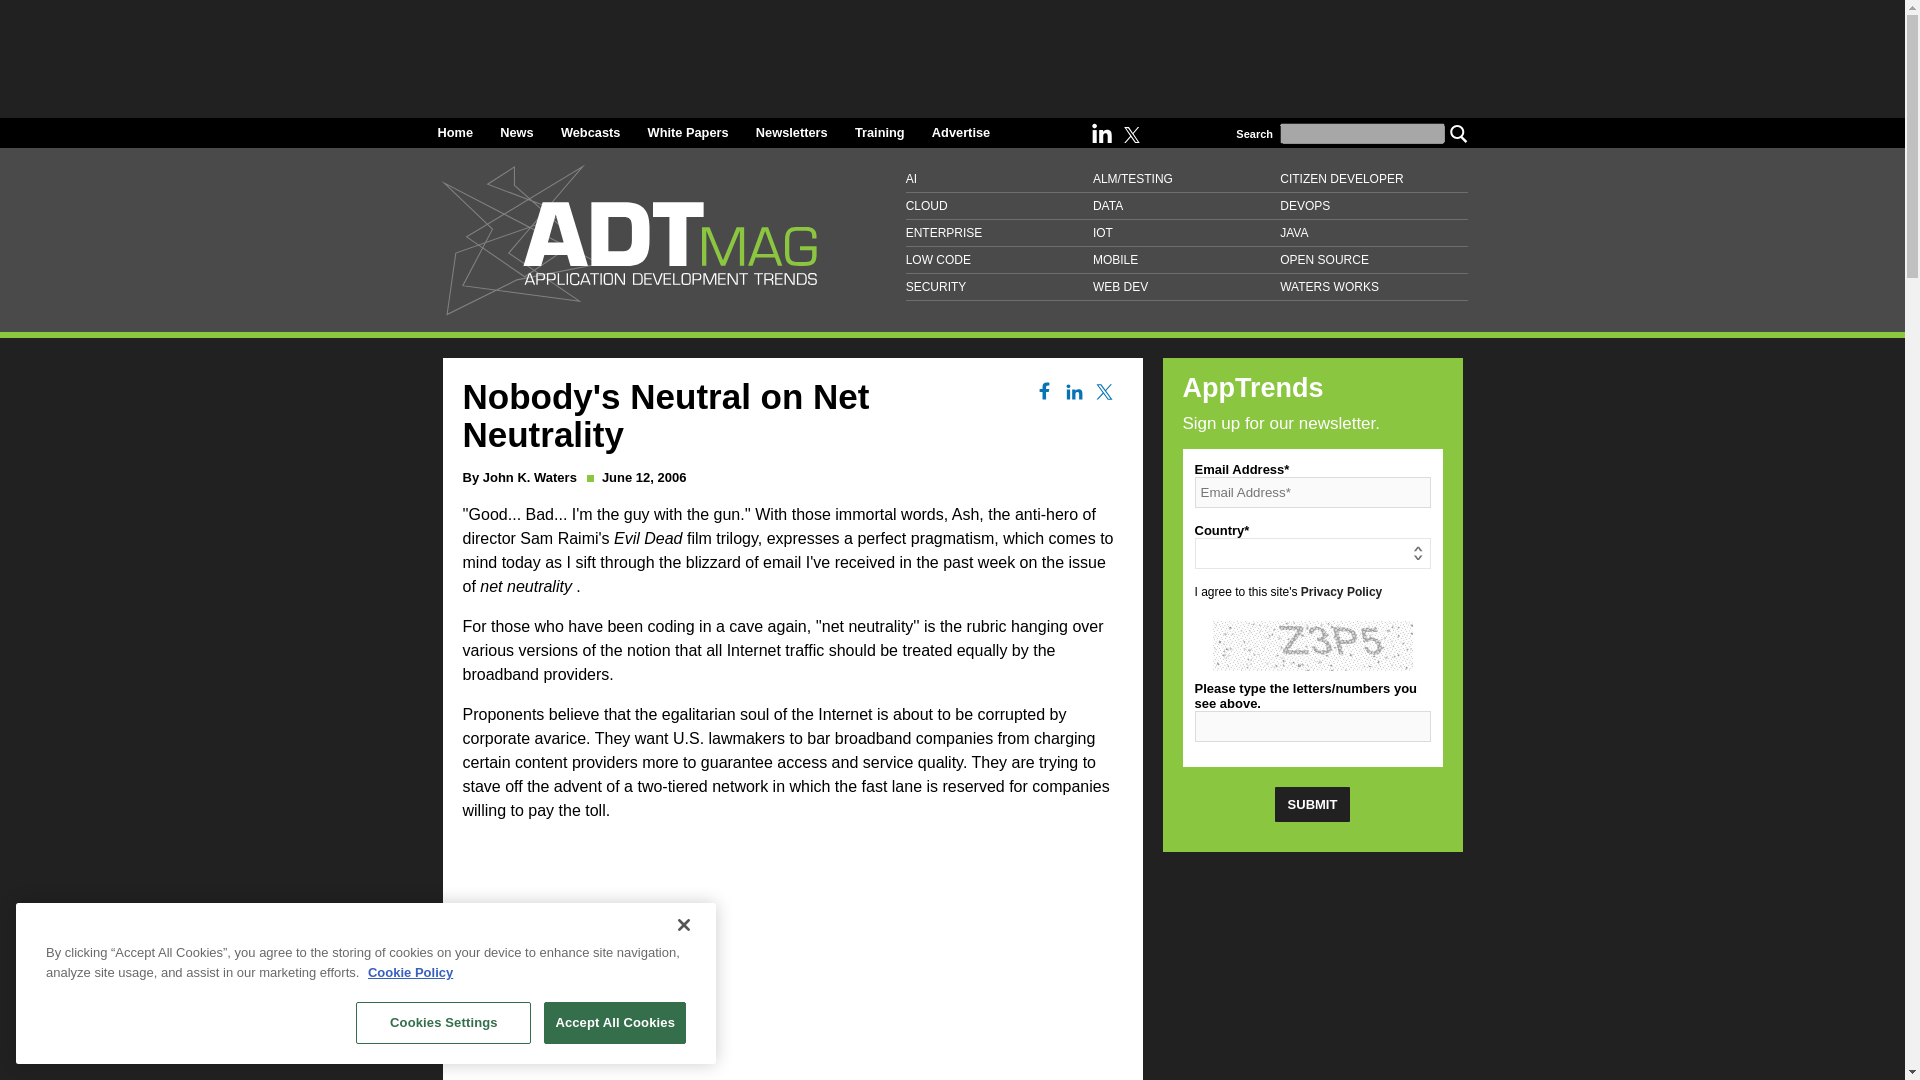  Describe the element at coordinates (792, 960) in the screenshot. I see `3rd party ad content` at that location.